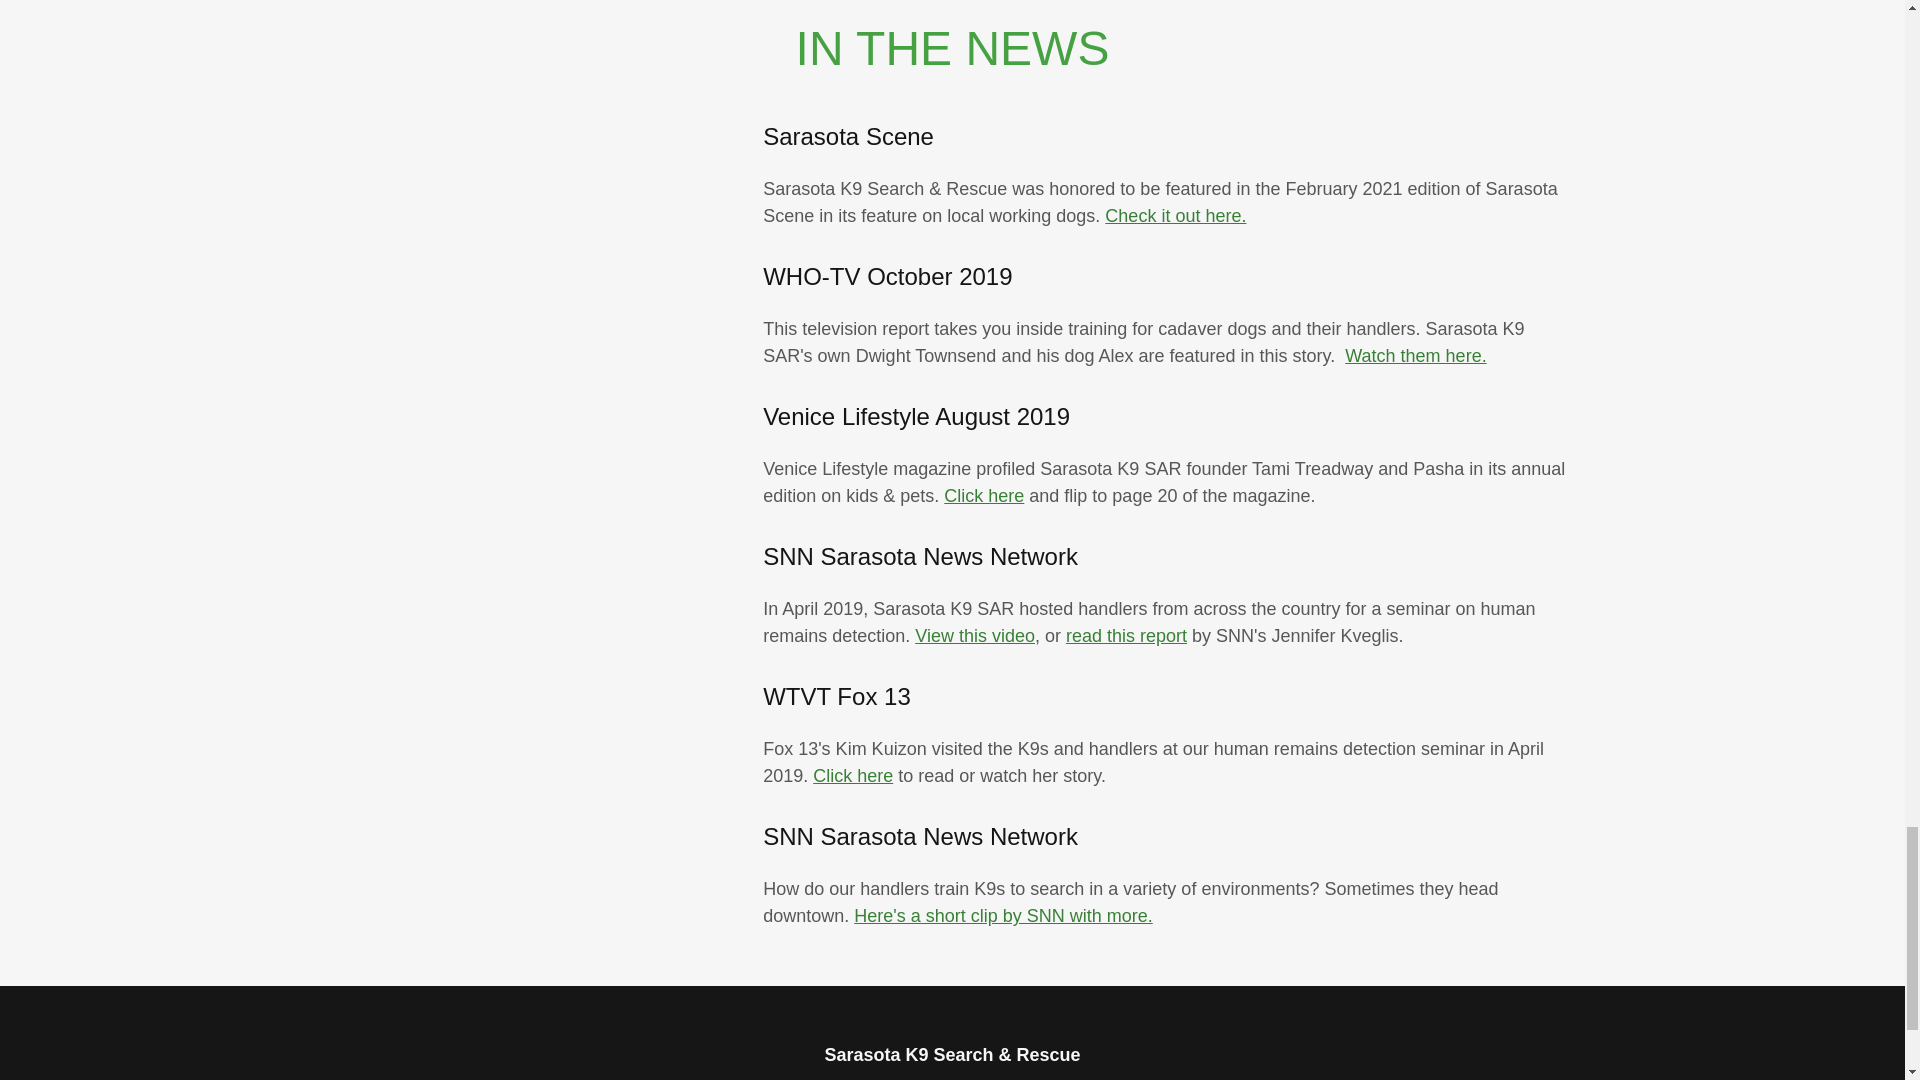  I want to click on Check it out here., so click(1176, 216).